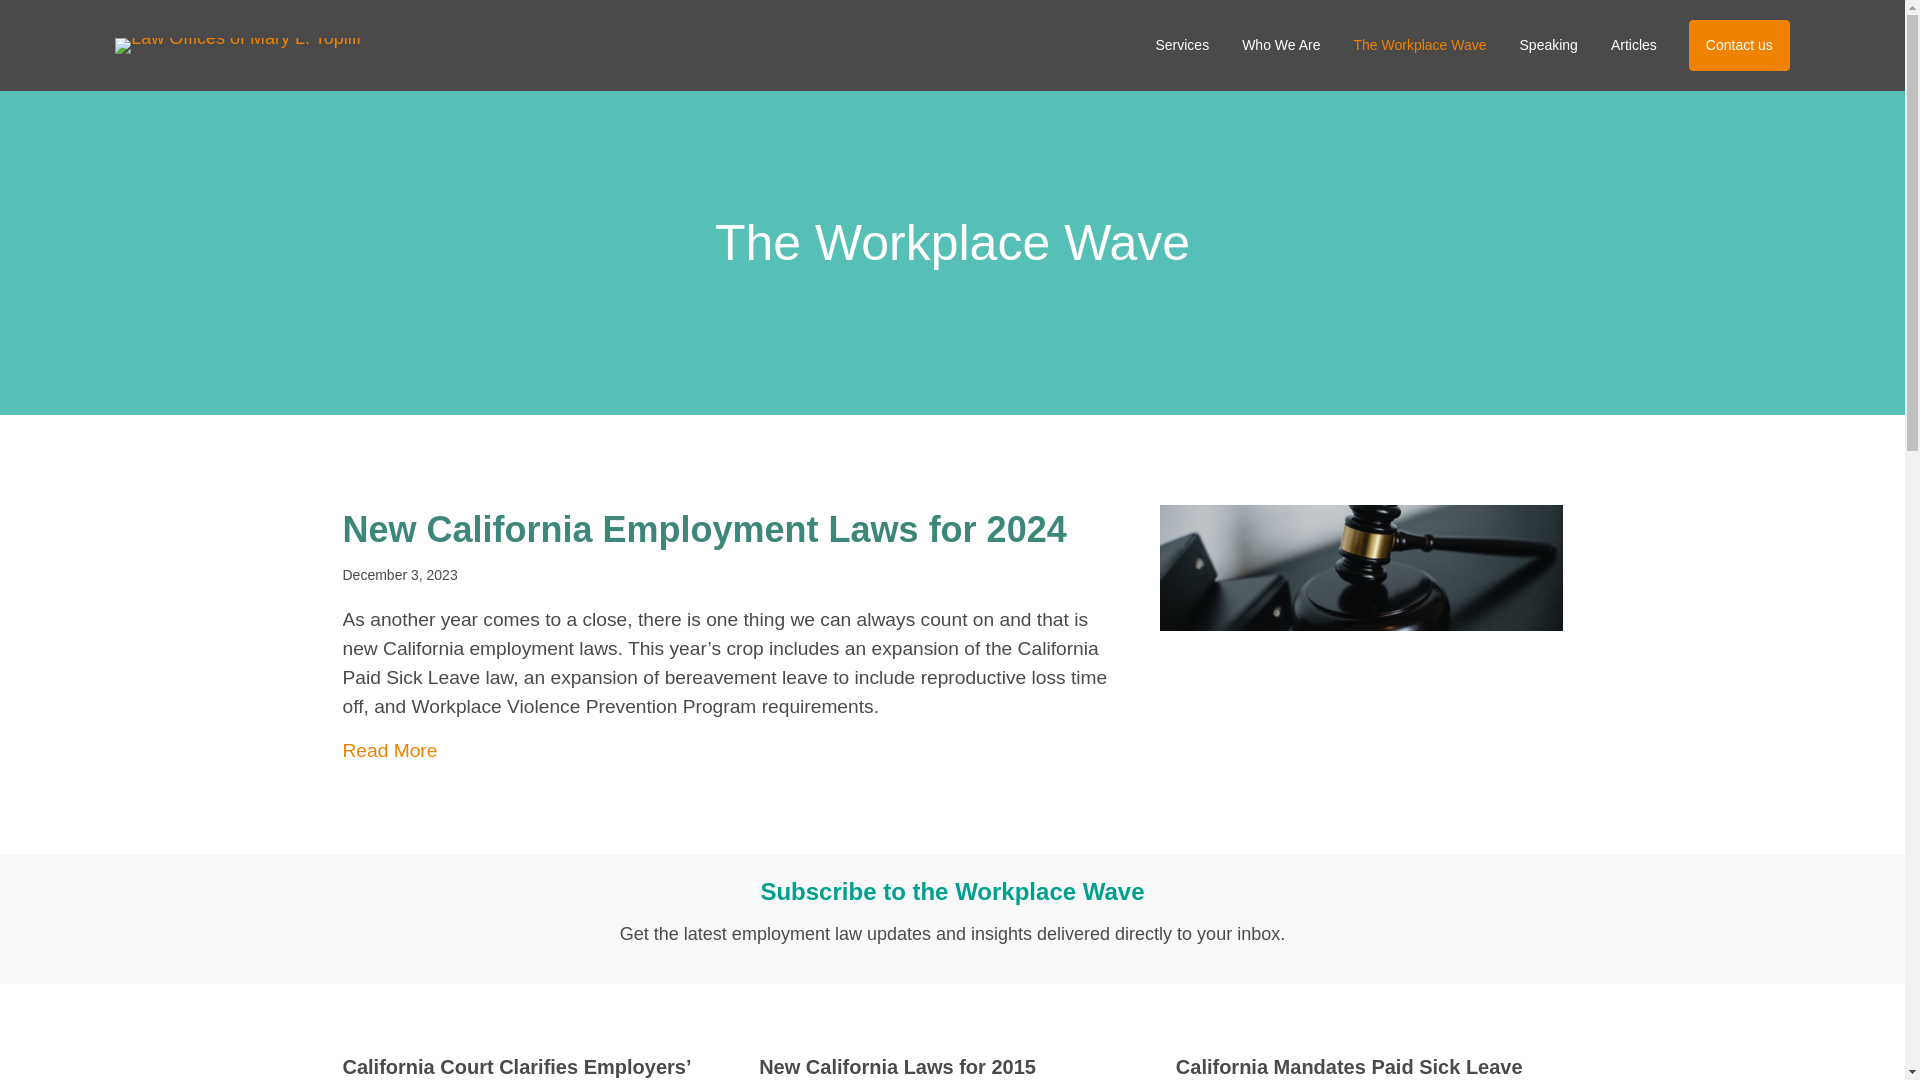 This screenshot has width=1920, height=1080. Describe the element at coordinates (1418, 45) in the screenshot. I see `Workplace Wave` at that location.